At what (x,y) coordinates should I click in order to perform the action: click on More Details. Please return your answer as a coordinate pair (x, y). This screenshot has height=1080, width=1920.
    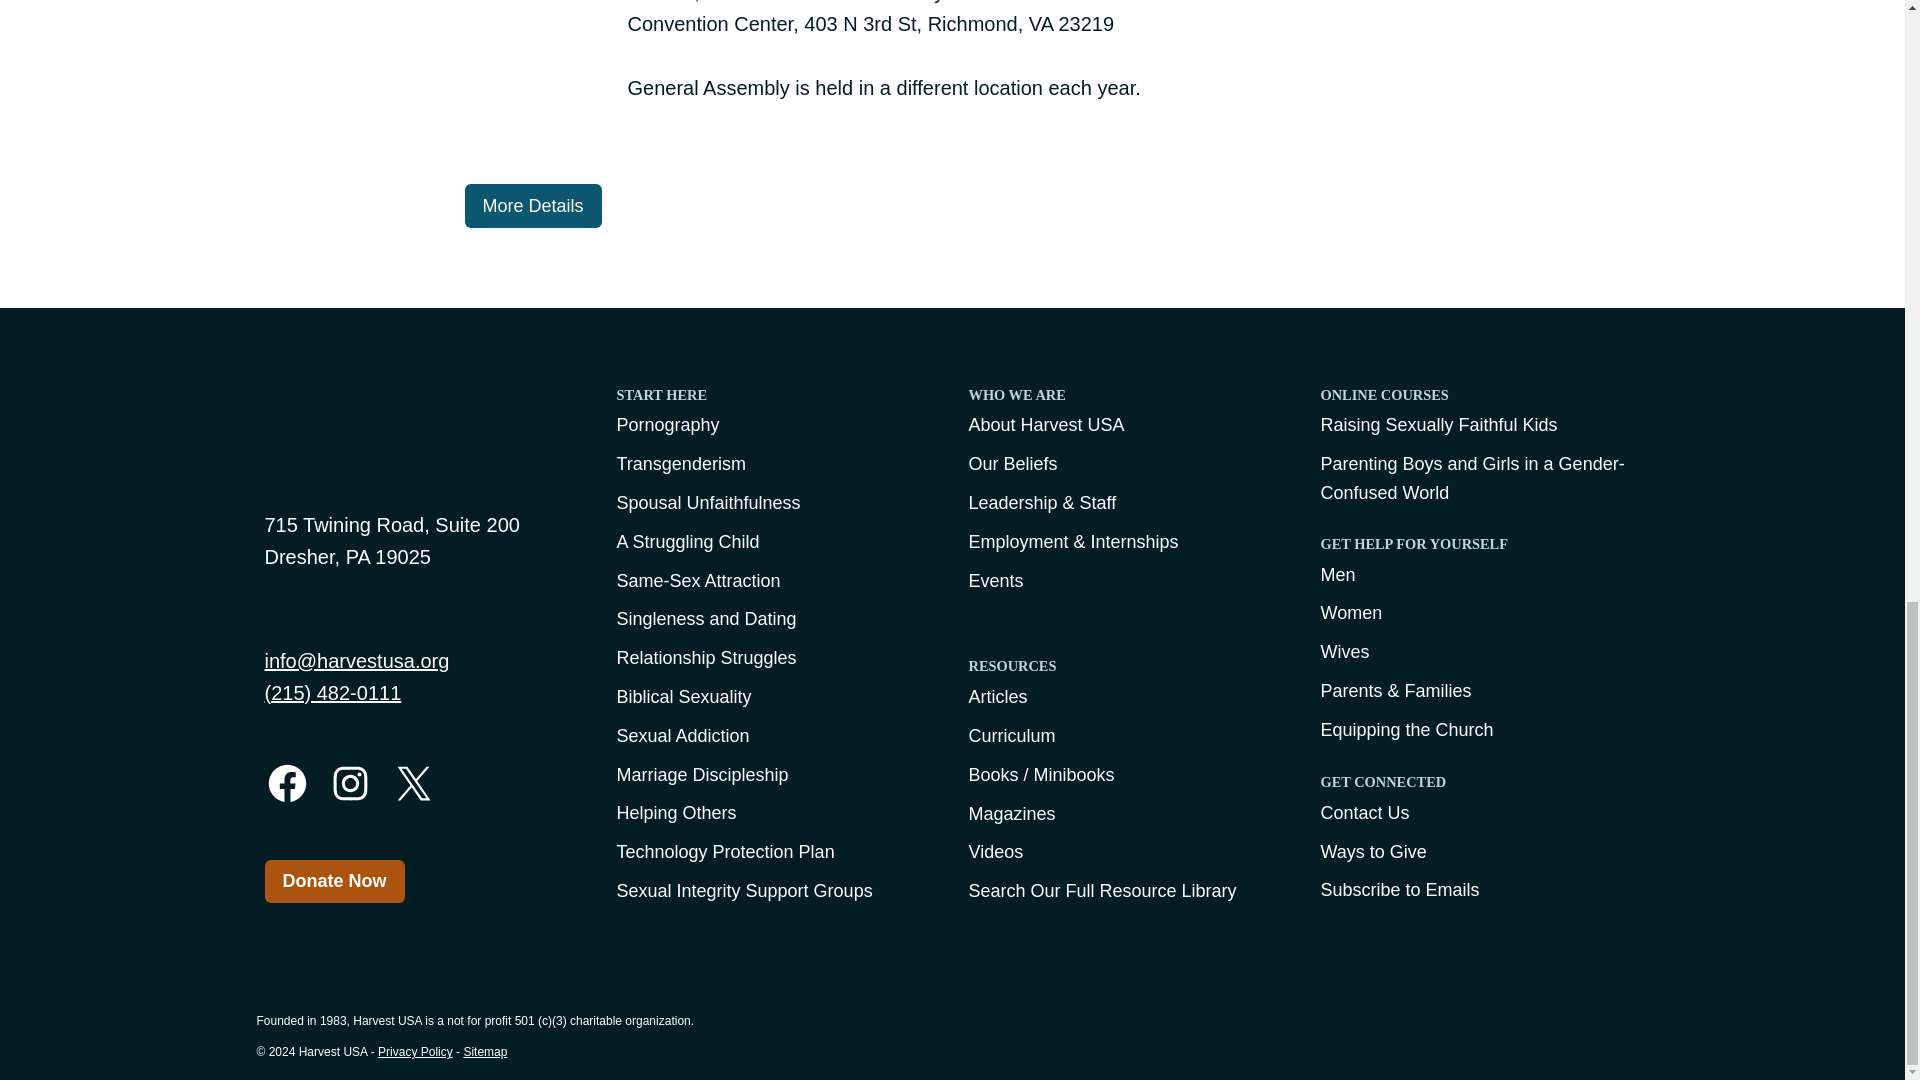
    Looking at the image, I should click on (532, 204).